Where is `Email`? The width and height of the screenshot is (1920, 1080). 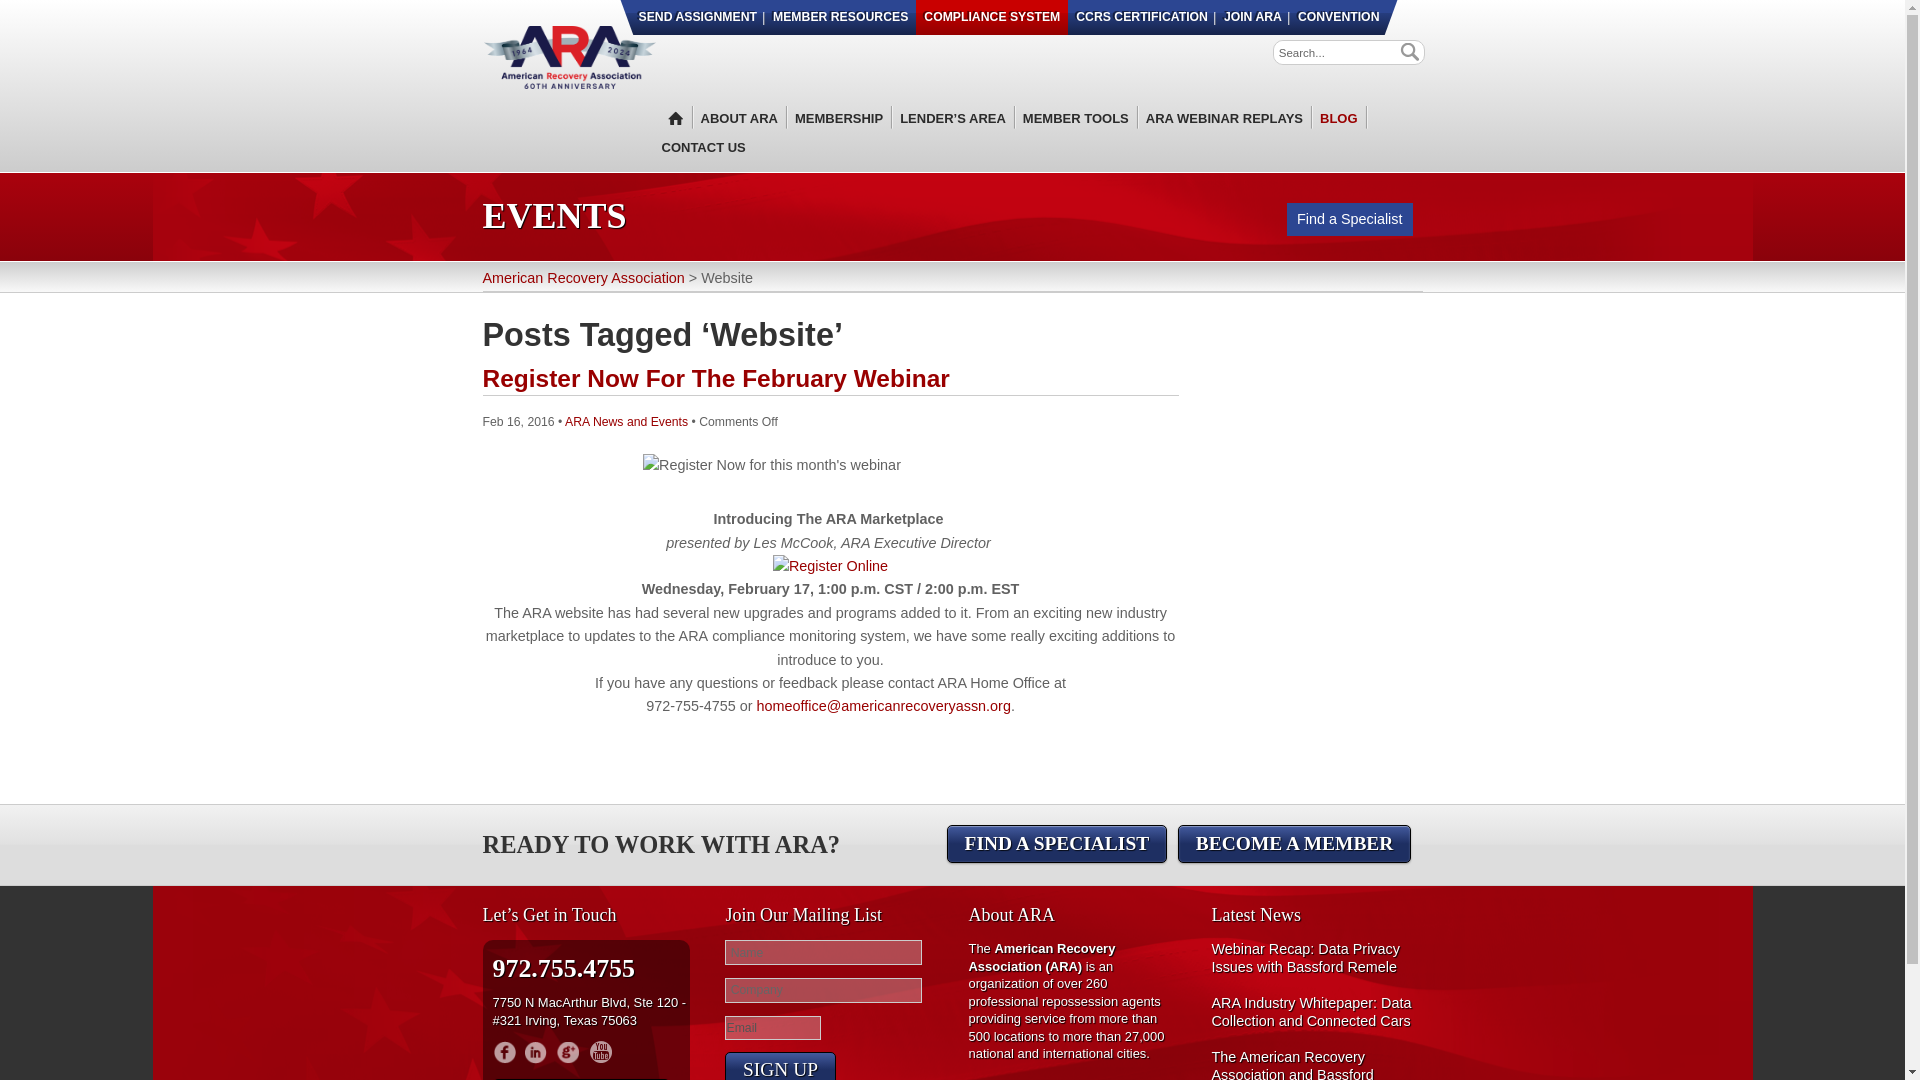
Email is located at coordinates (773, 1028).